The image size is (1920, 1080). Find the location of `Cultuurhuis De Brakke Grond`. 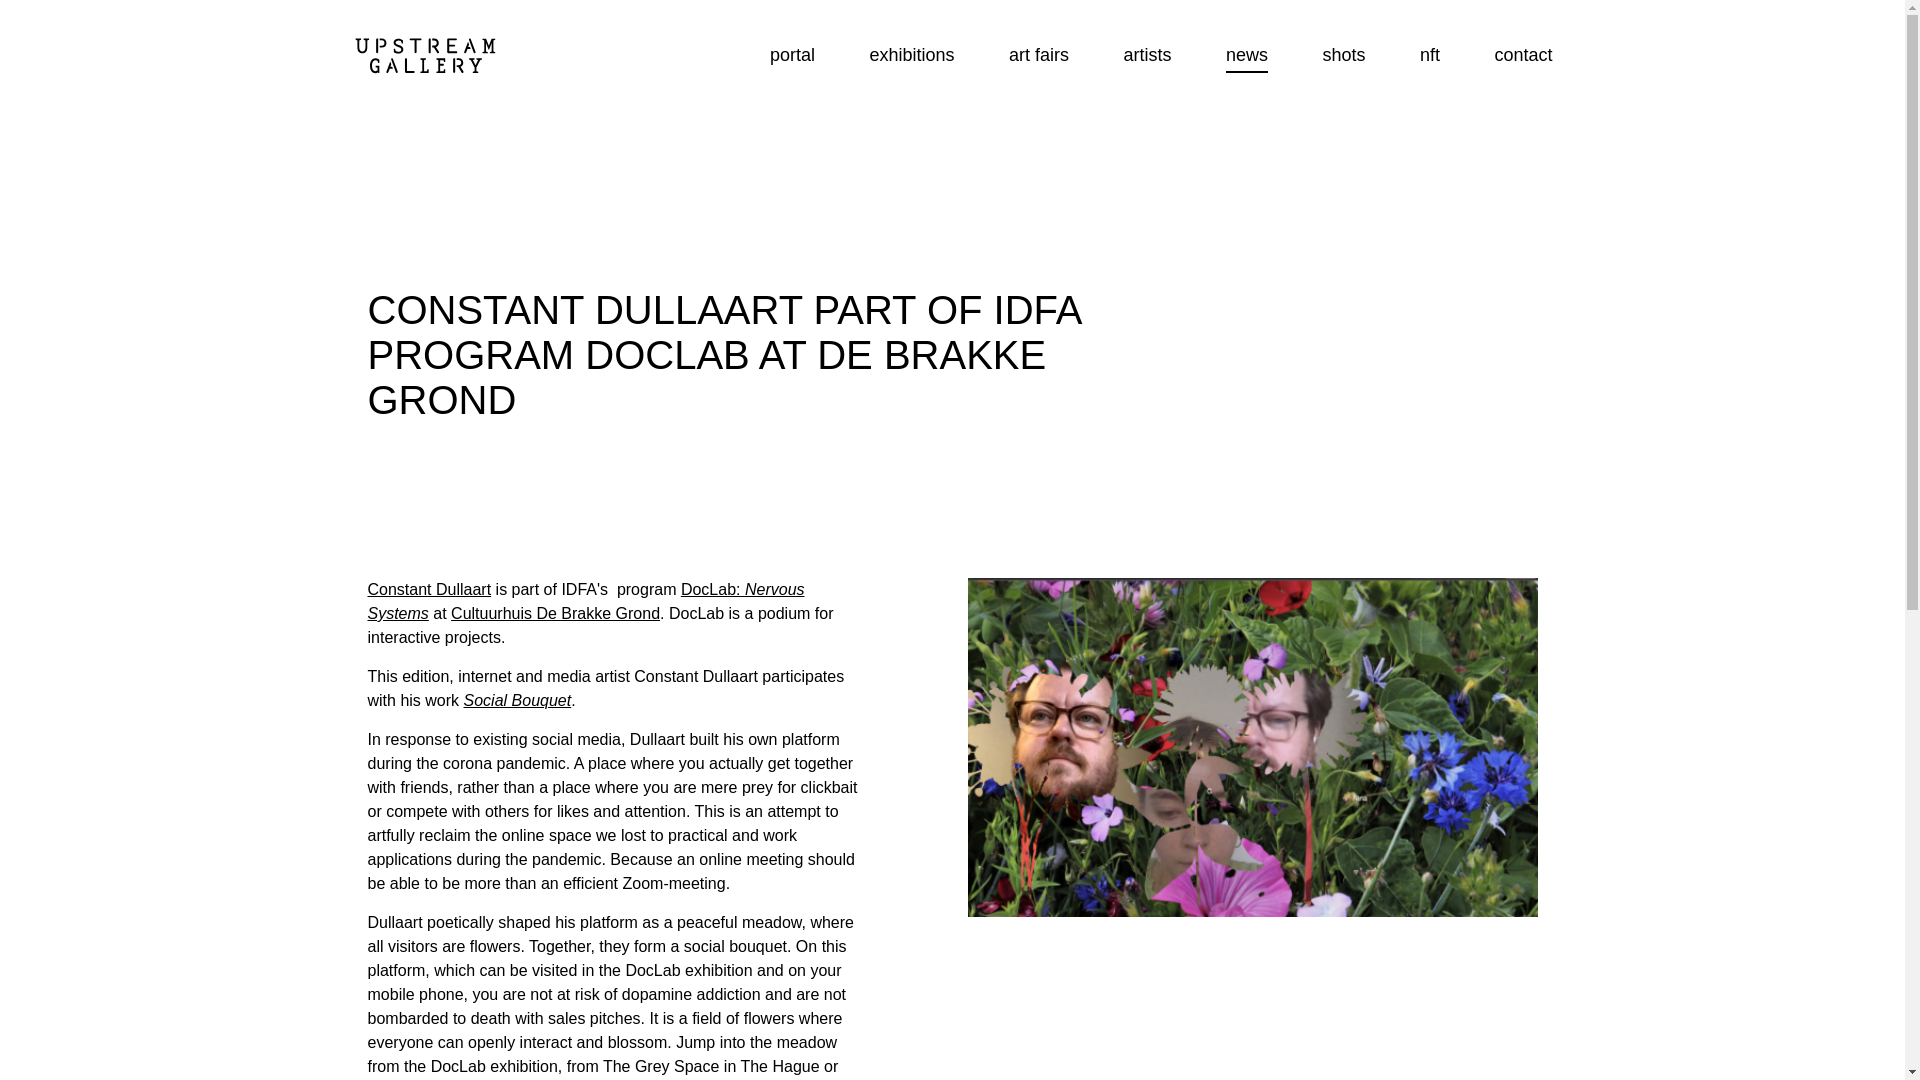

Cultuurhuis De Brakke Grond is located at coordinates (556, 613).